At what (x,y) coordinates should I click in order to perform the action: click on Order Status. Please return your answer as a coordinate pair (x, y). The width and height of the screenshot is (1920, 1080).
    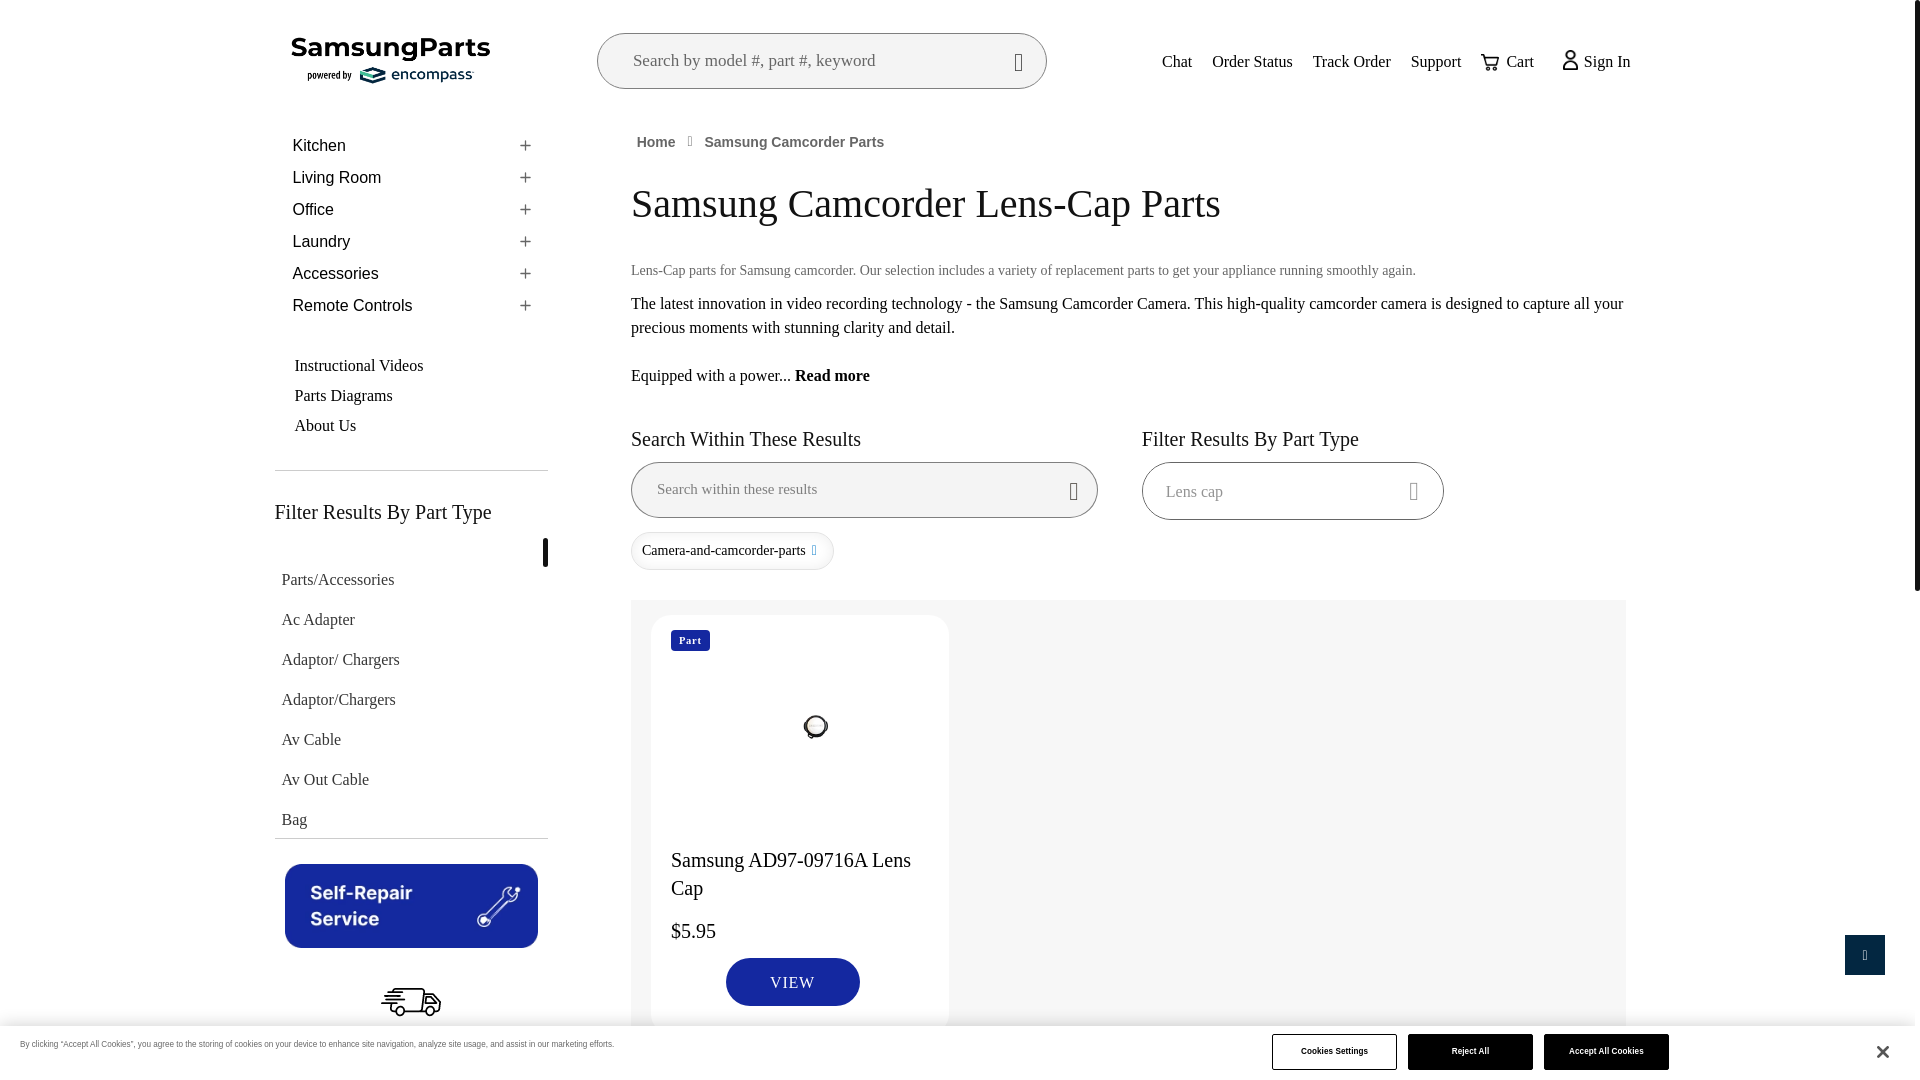
    Looking at the image, I should click on (1252, 60).